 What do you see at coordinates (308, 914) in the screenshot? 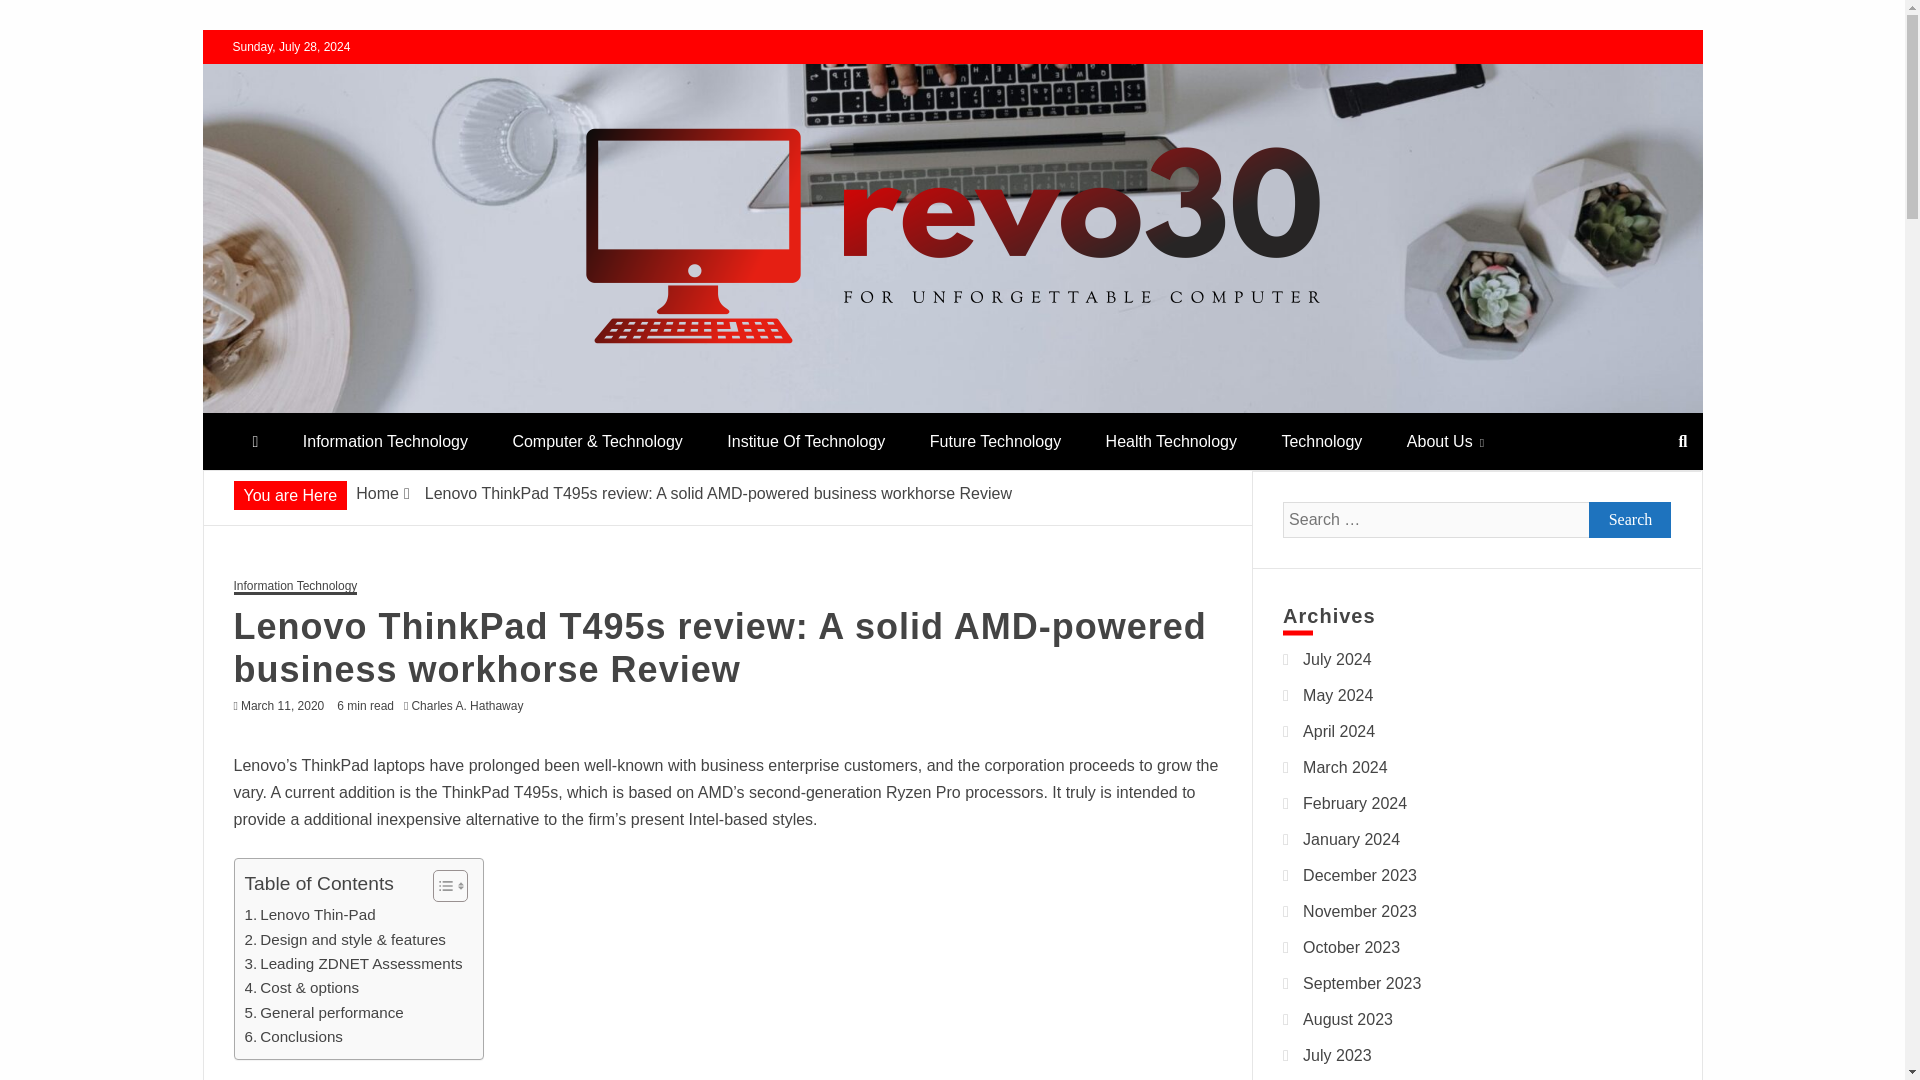
I see `Lenovo Thin-Pad` at bounding box center [308, 914].